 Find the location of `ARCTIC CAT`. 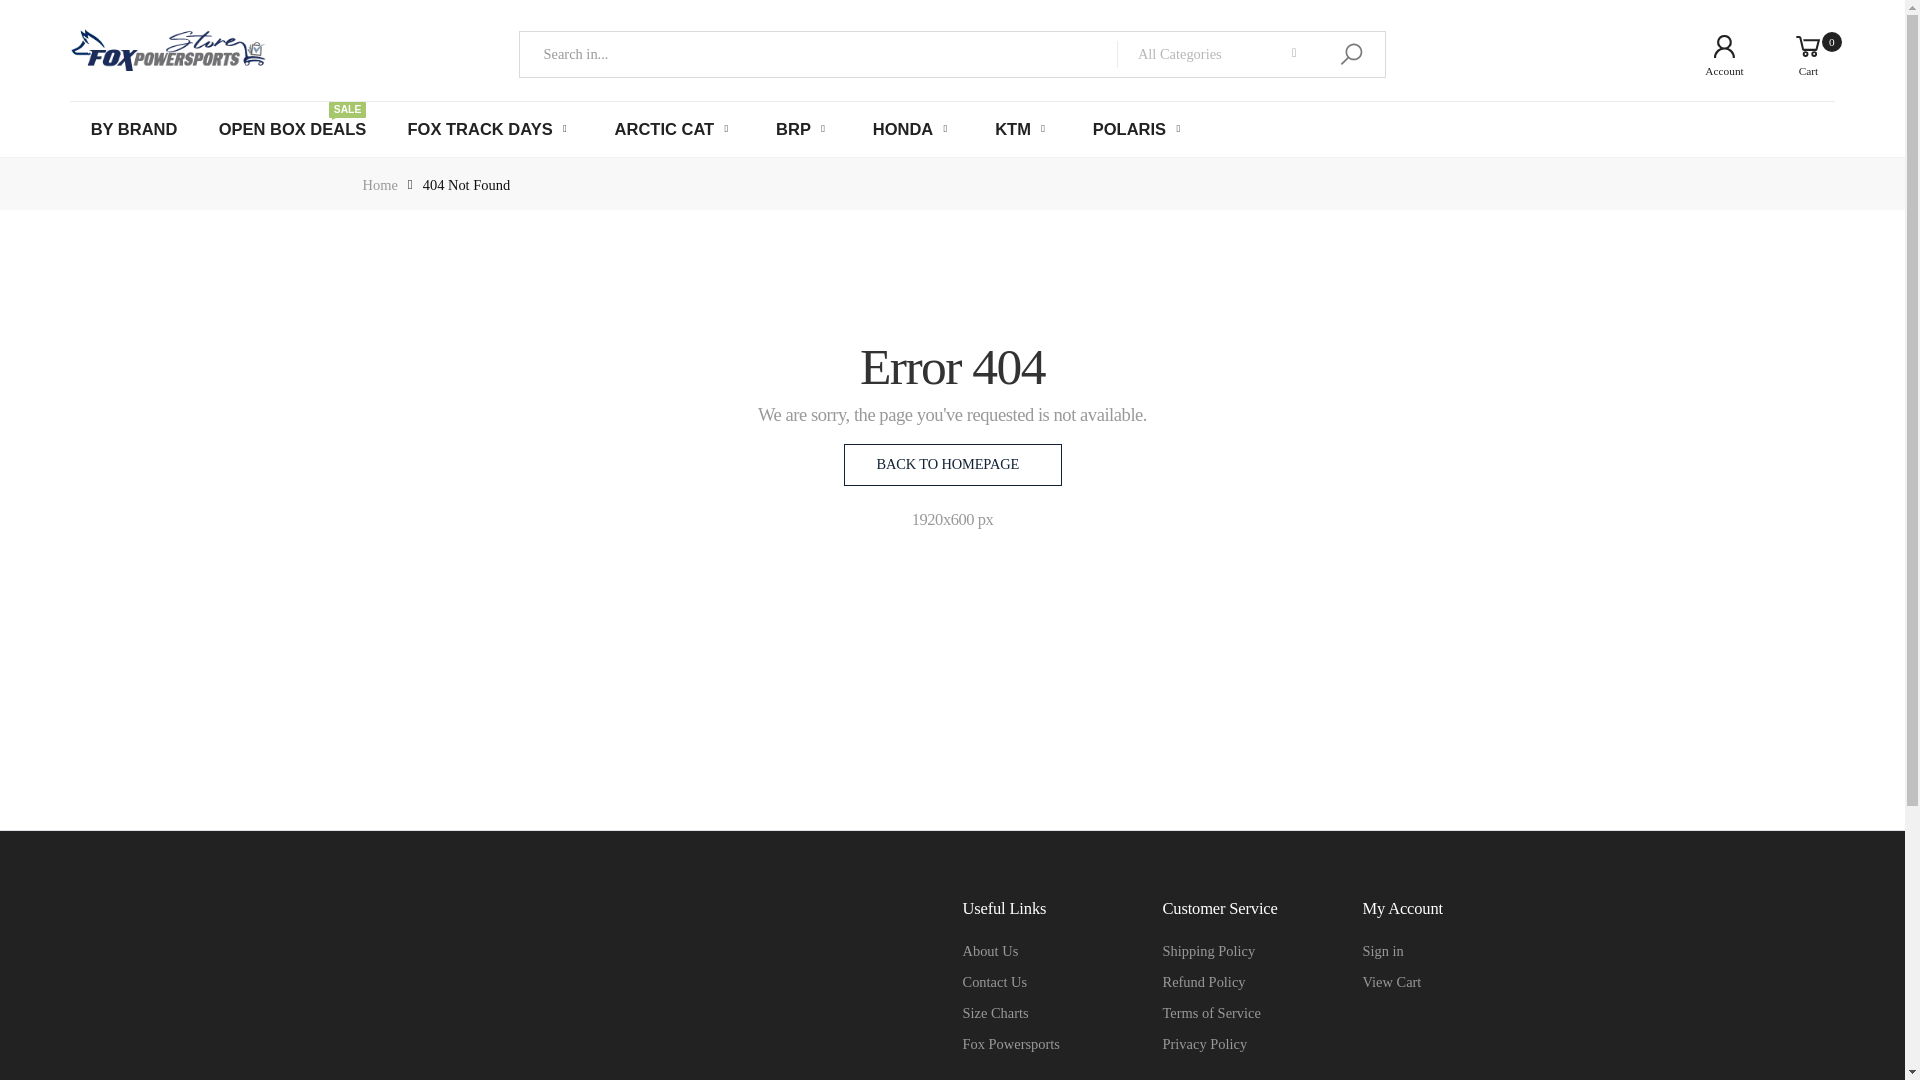

ARCTIC CAT is located at coordinates (674, 129).